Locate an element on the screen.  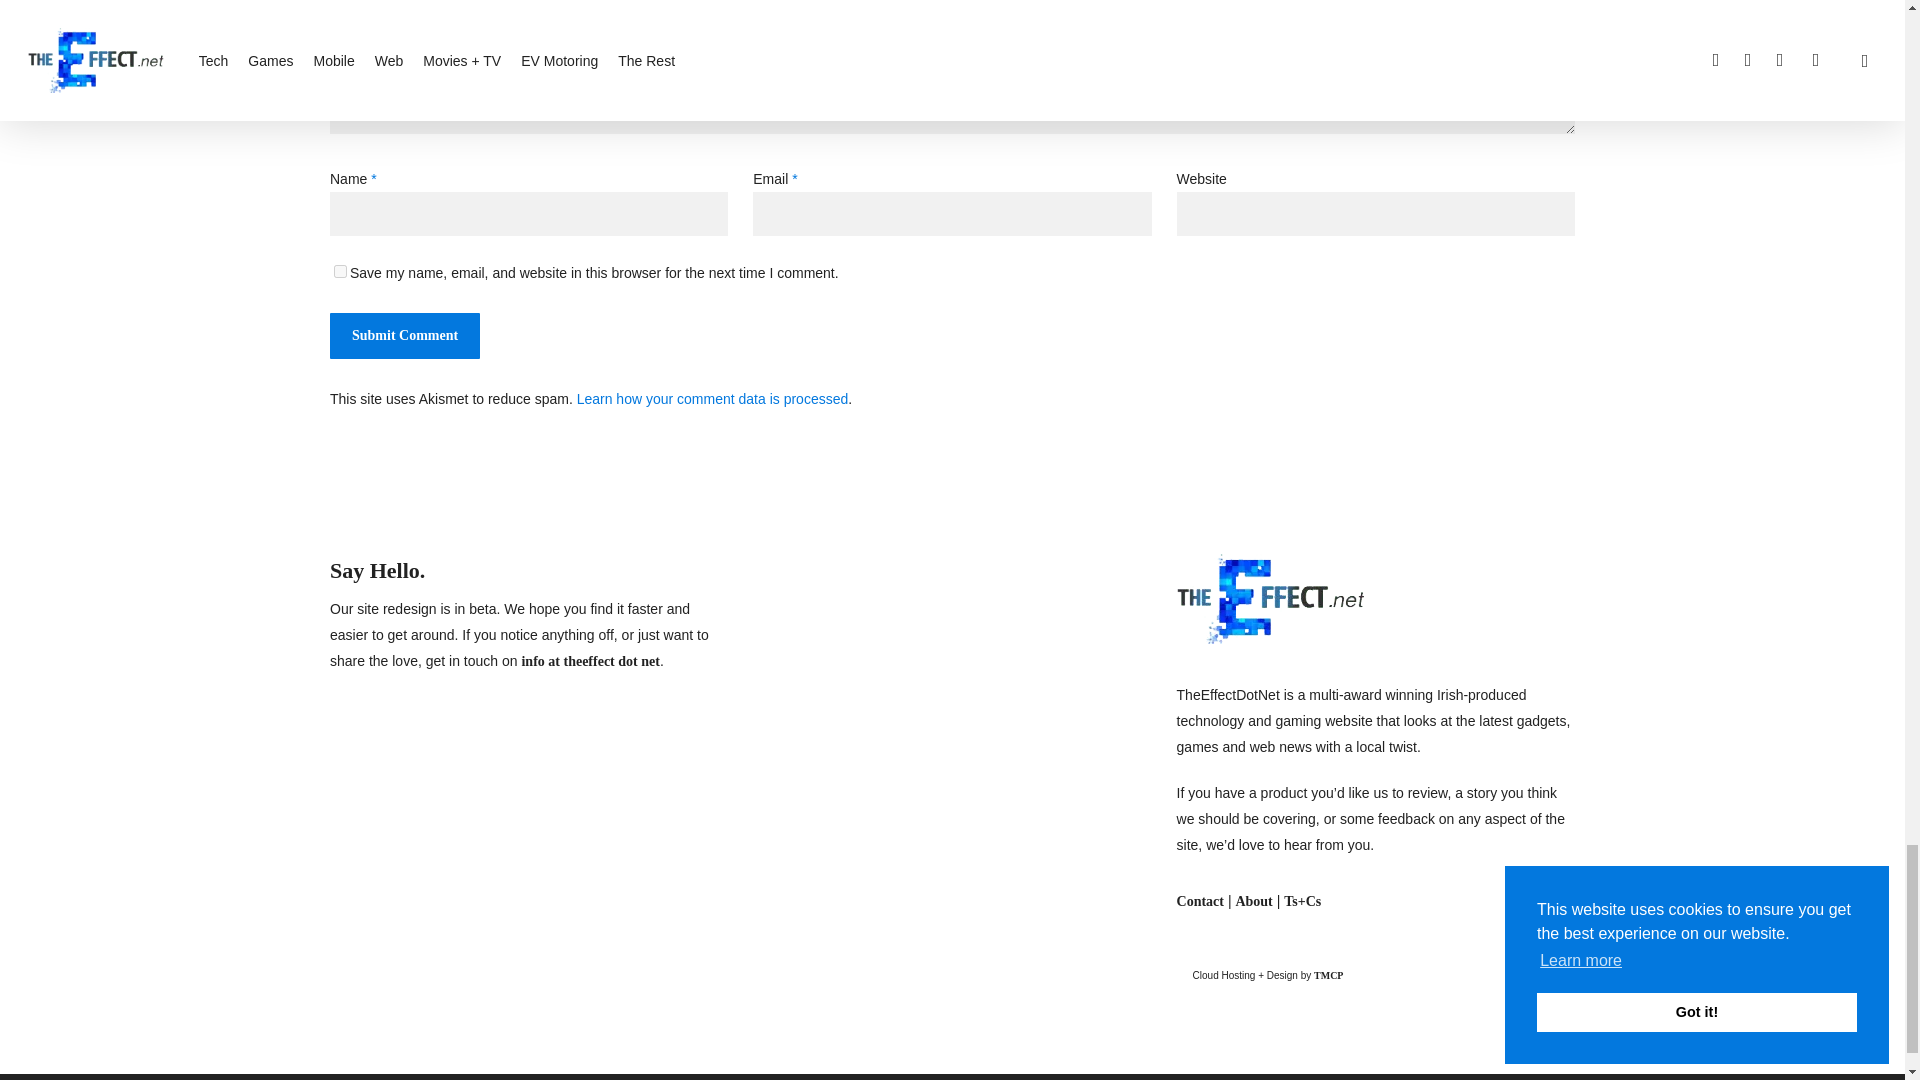
yes is located at coordinates (340, 270).